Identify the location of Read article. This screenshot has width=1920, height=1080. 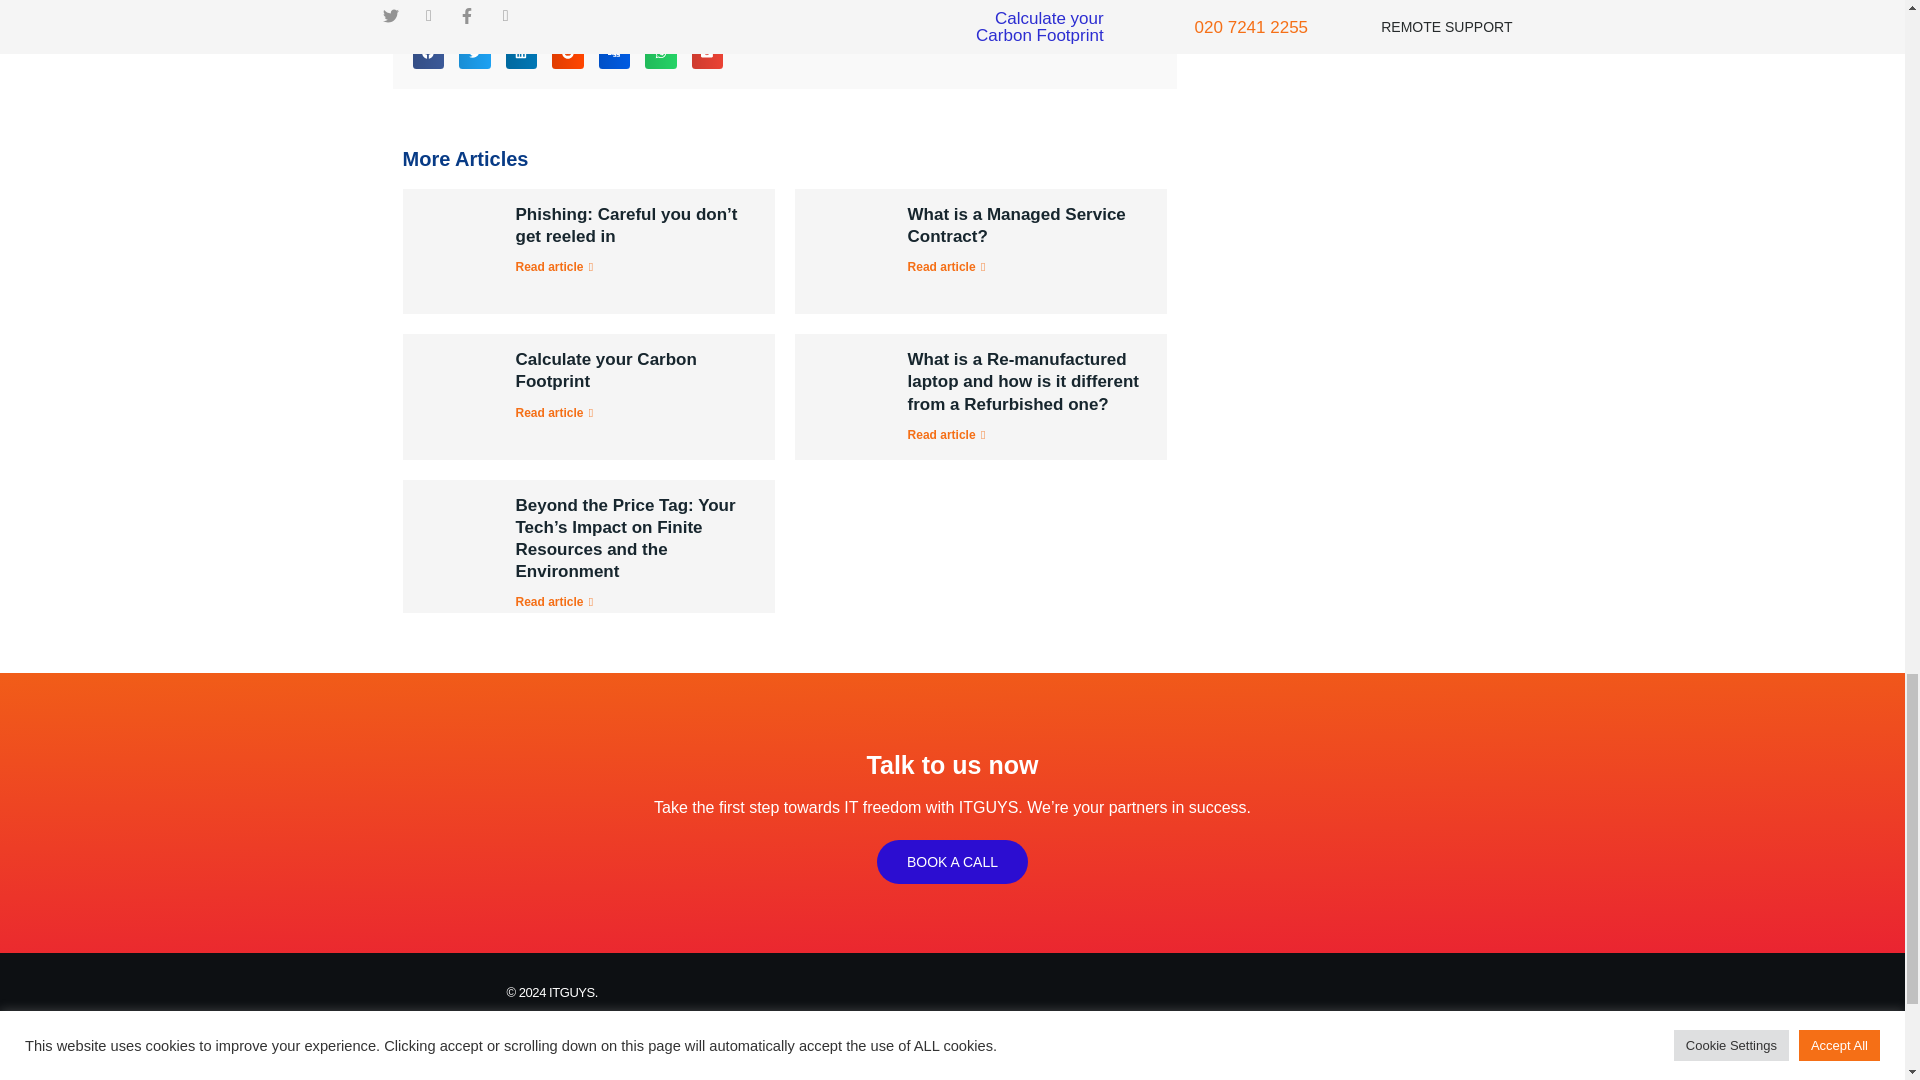
(558, 267).